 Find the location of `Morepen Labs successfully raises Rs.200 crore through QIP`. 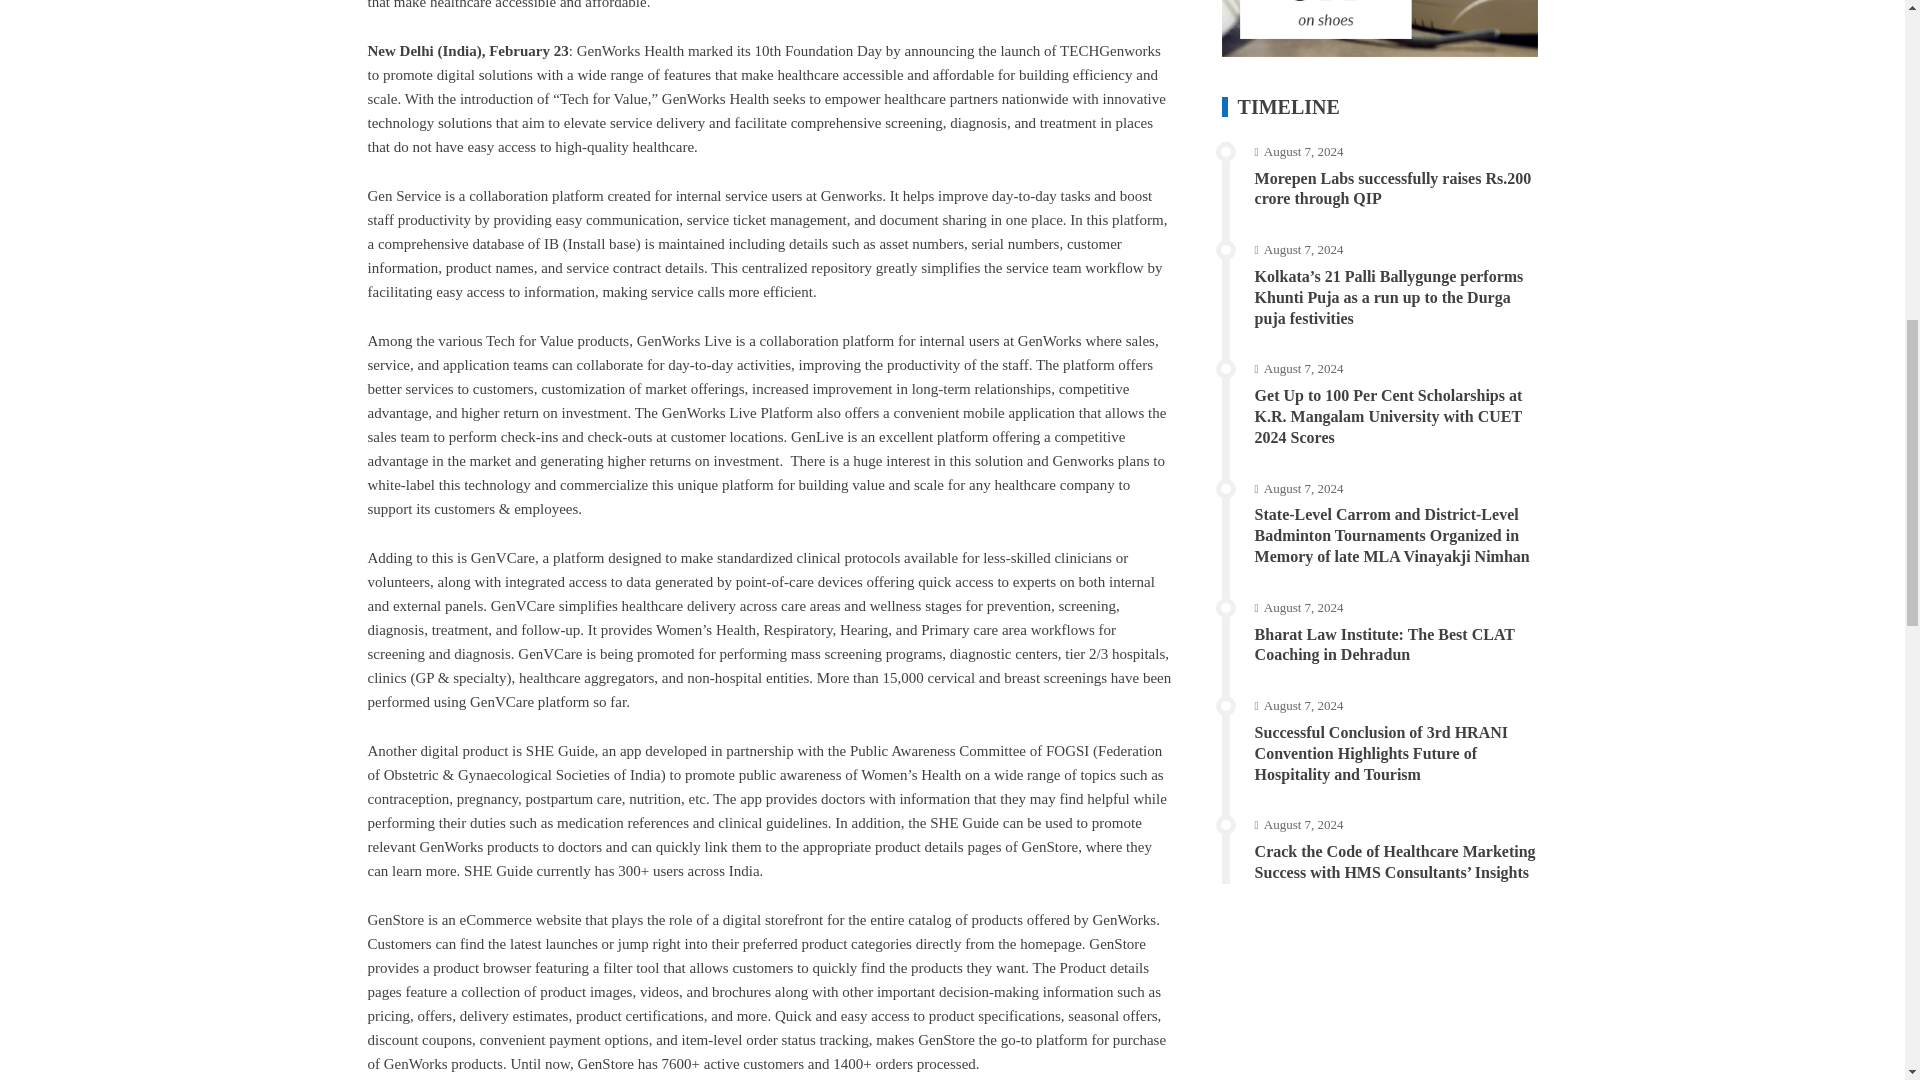

Morepen Labs successfully raises Rs.200 crore through QIP is located at coordinates (1394, 188).